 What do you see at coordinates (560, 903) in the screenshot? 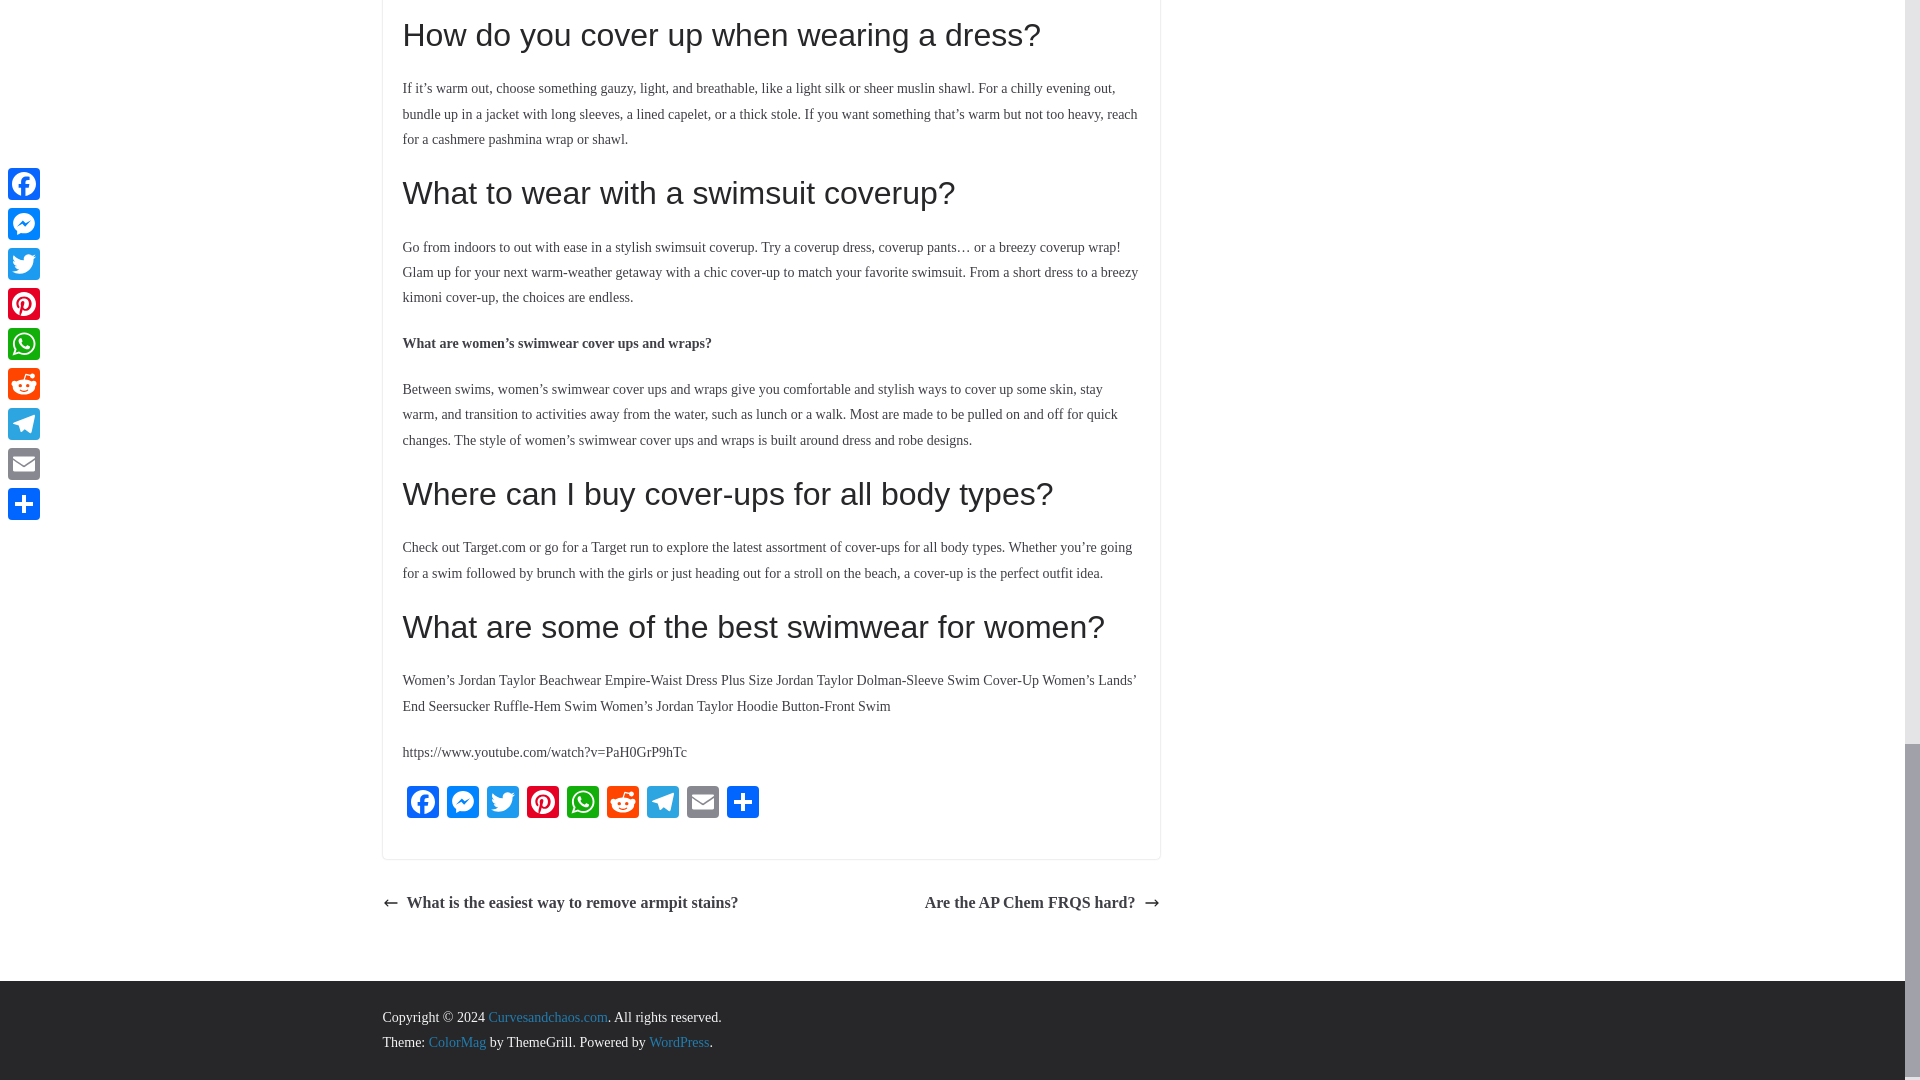
I see `What is the easiest way to remove armpit stains?` at bounding box center [560, 903].